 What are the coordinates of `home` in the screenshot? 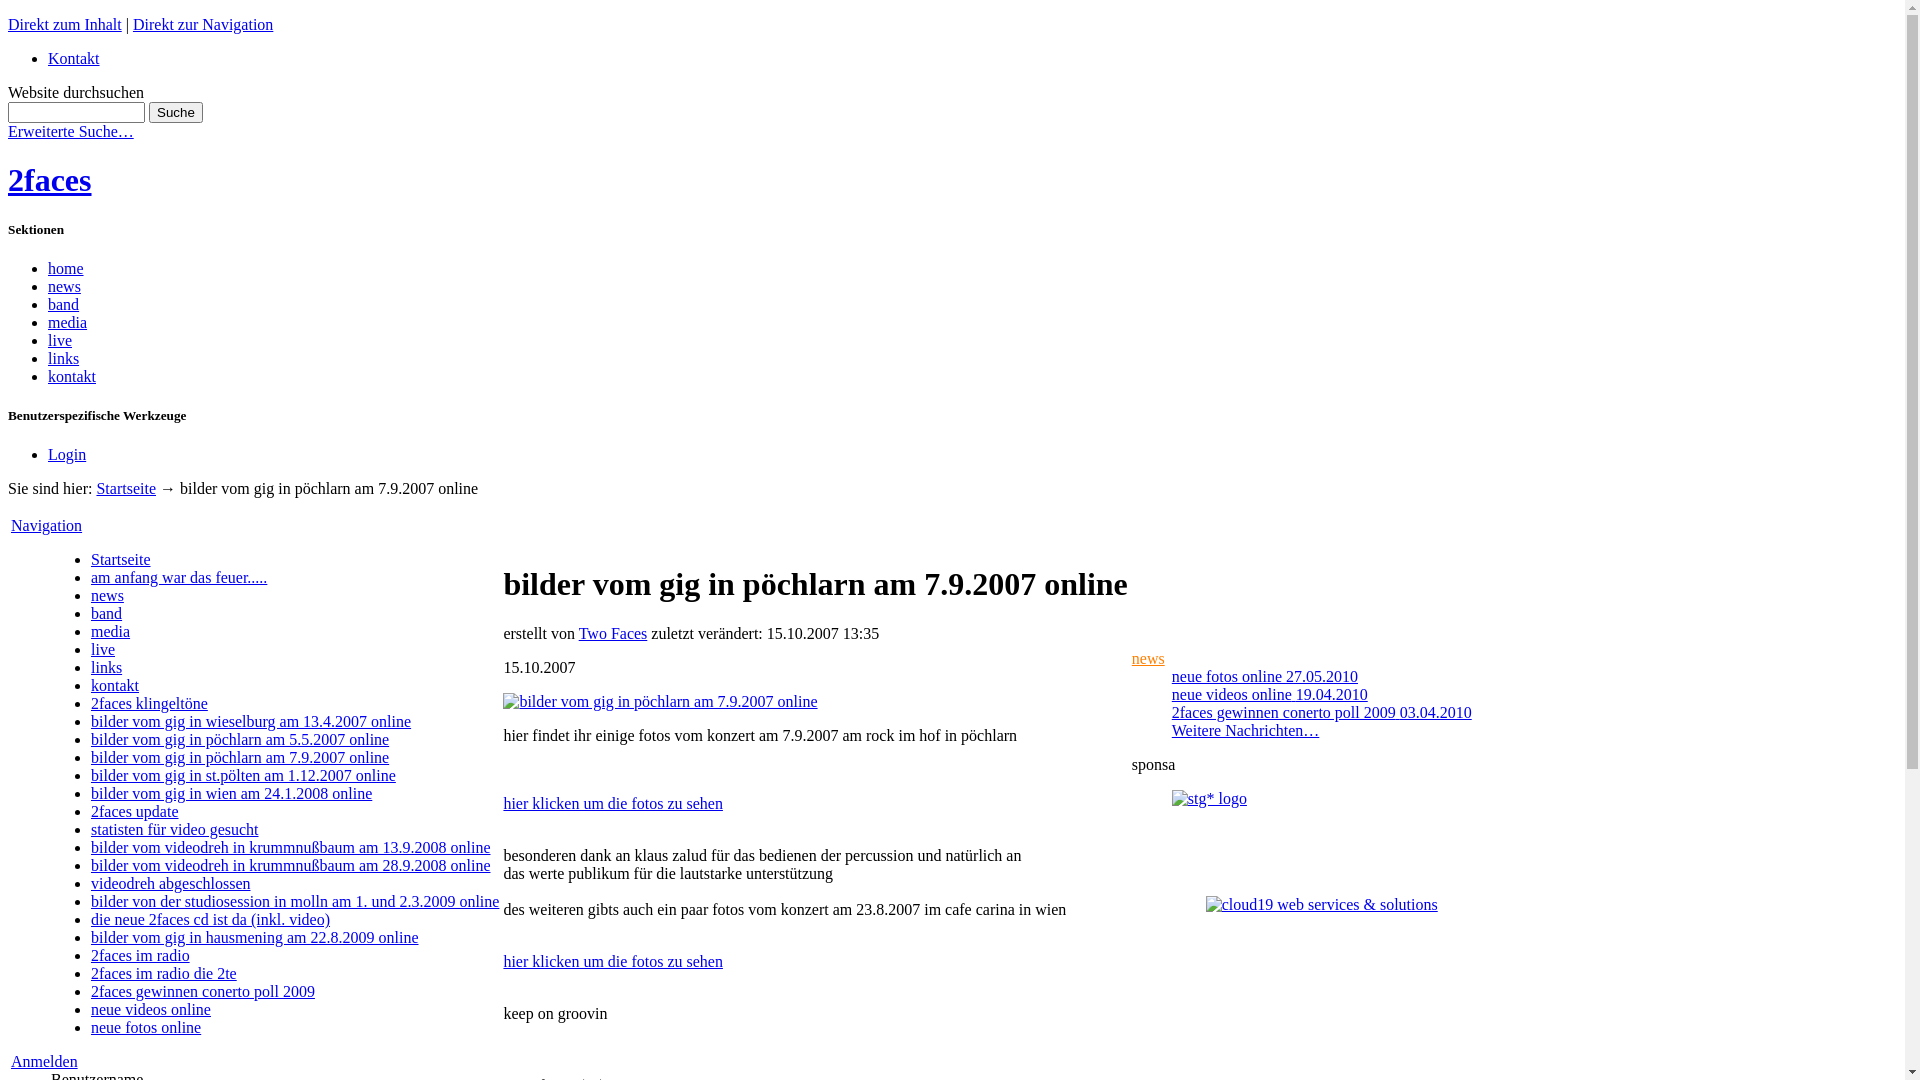 It's located at (66, 268).